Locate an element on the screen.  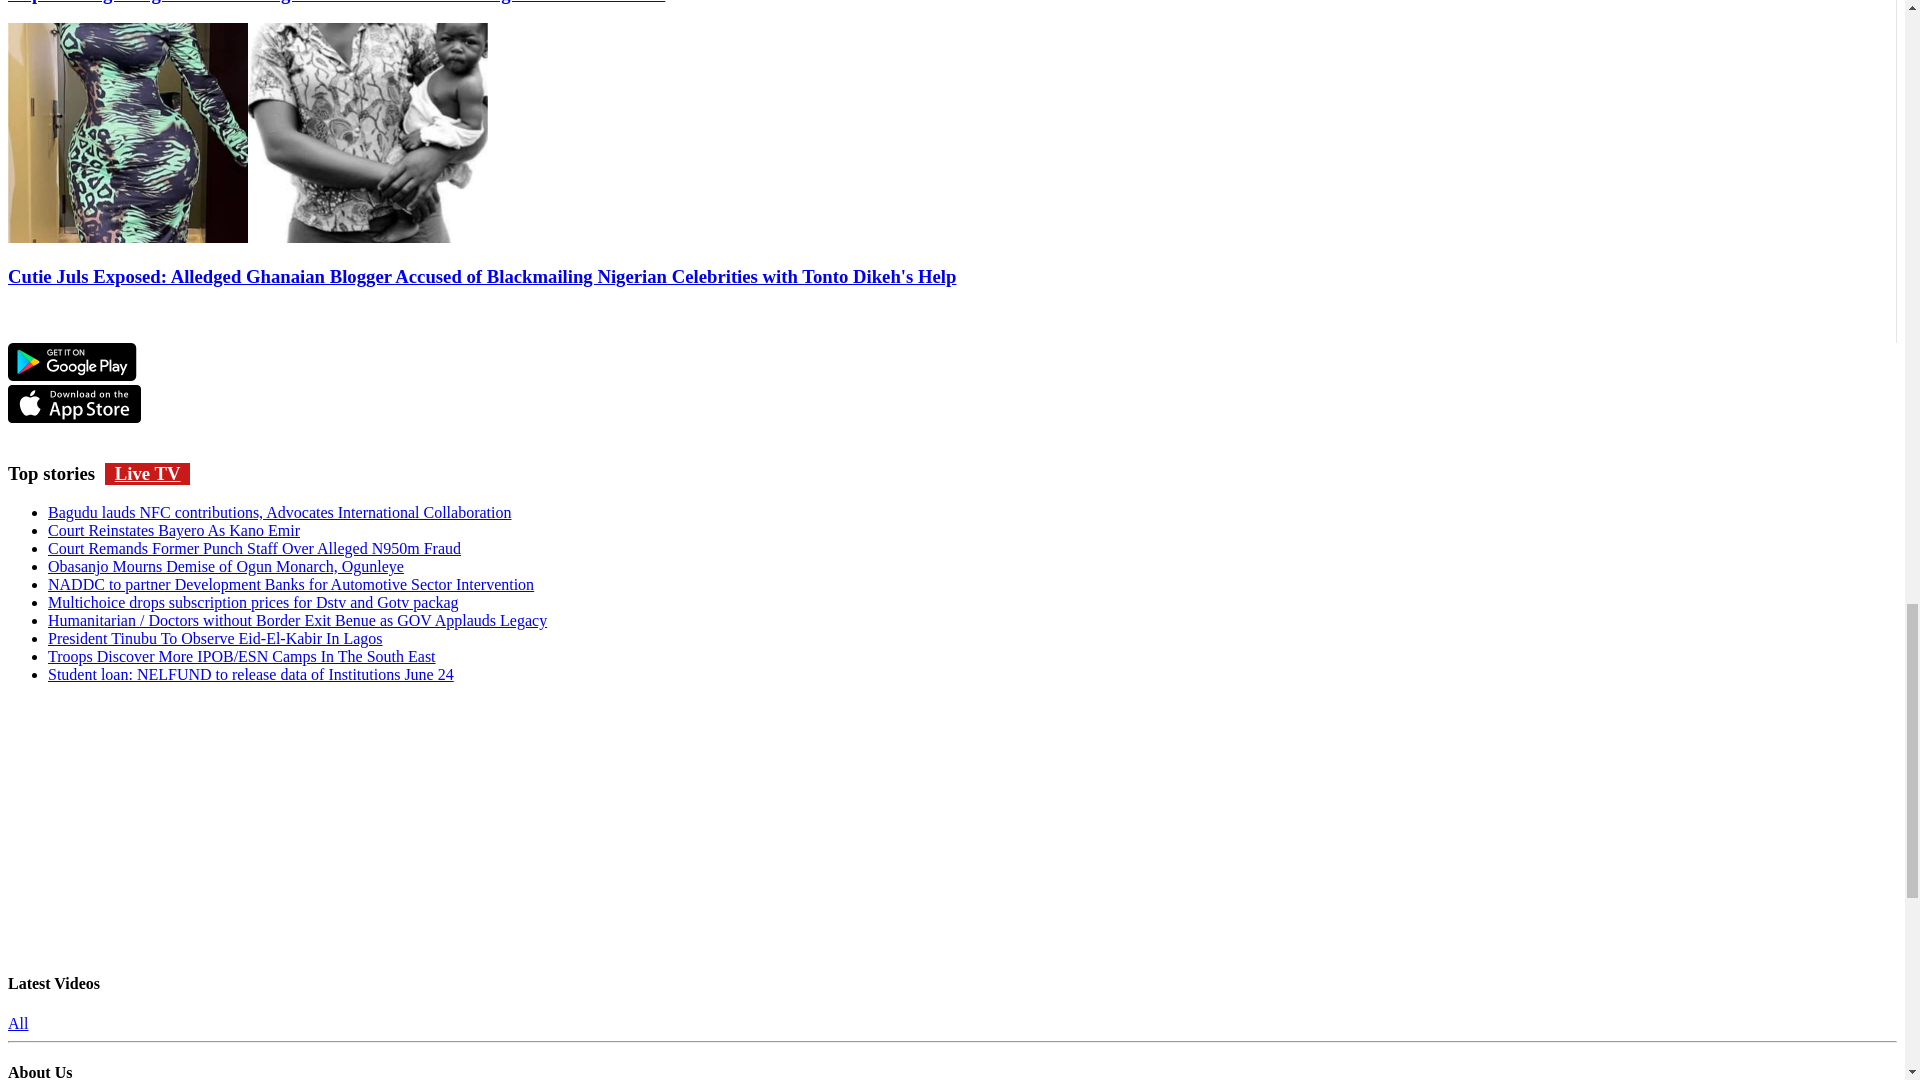
Court Remands Former Punch Staff Over Alleged N950m Fraud is located at coordinates (254, 548).